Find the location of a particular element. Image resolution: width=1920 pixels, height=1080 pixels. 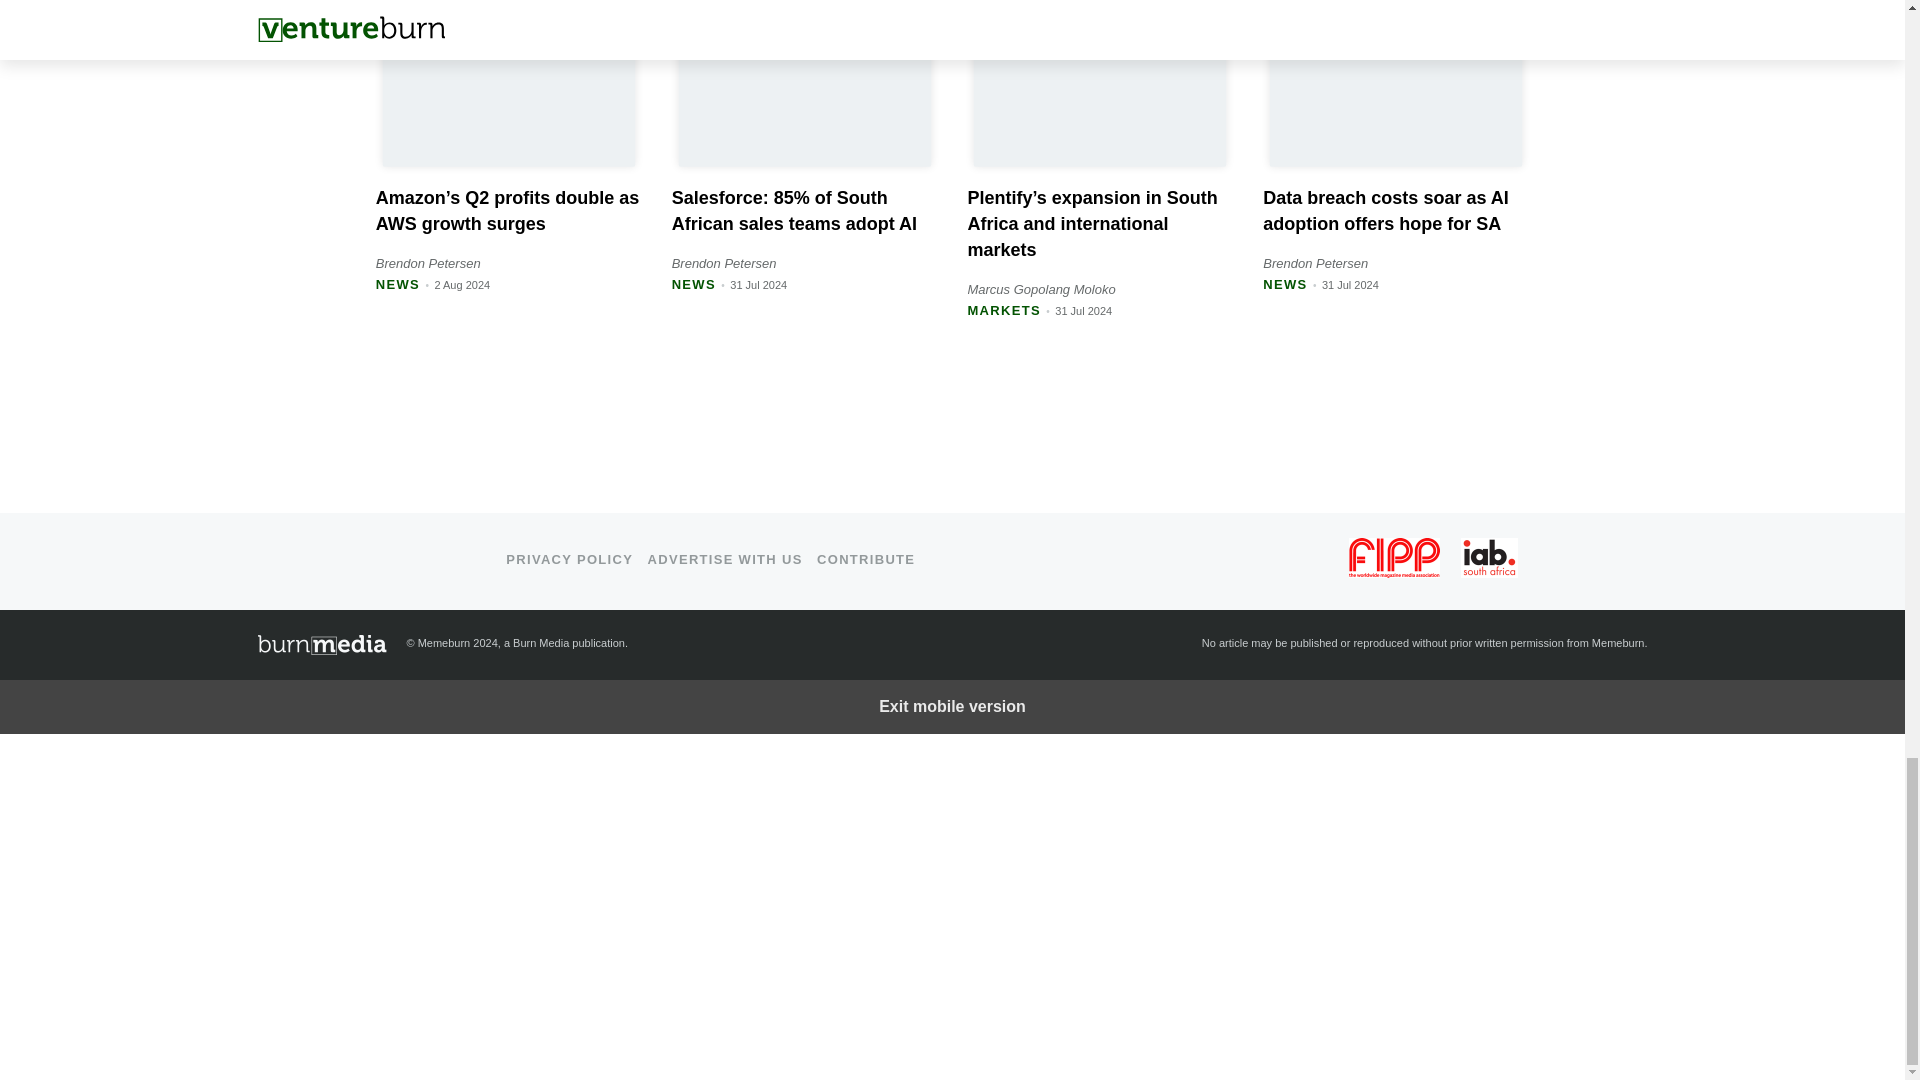

2 Aug 2024 is located at coordinates (461, 284).